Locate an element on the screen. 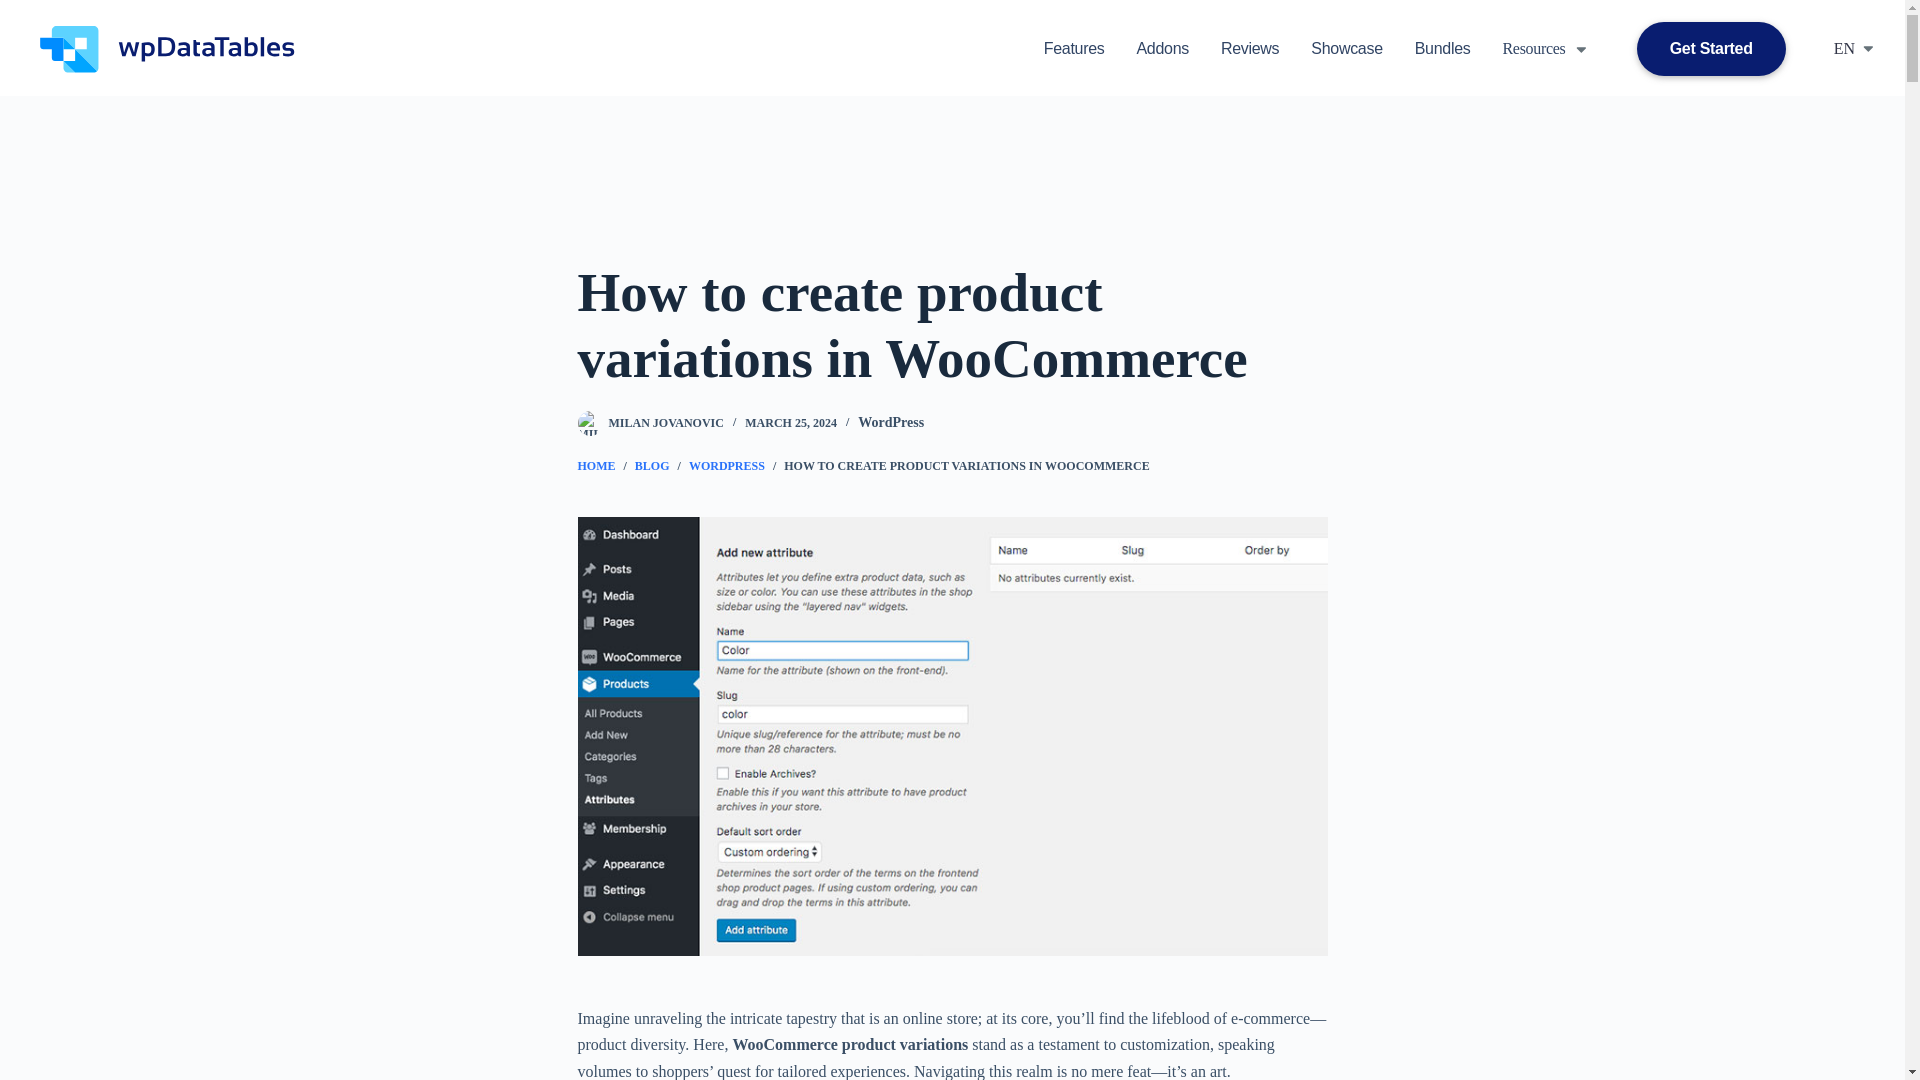  How to create product variations in WooCommerce is located at coordinates (952, 326).